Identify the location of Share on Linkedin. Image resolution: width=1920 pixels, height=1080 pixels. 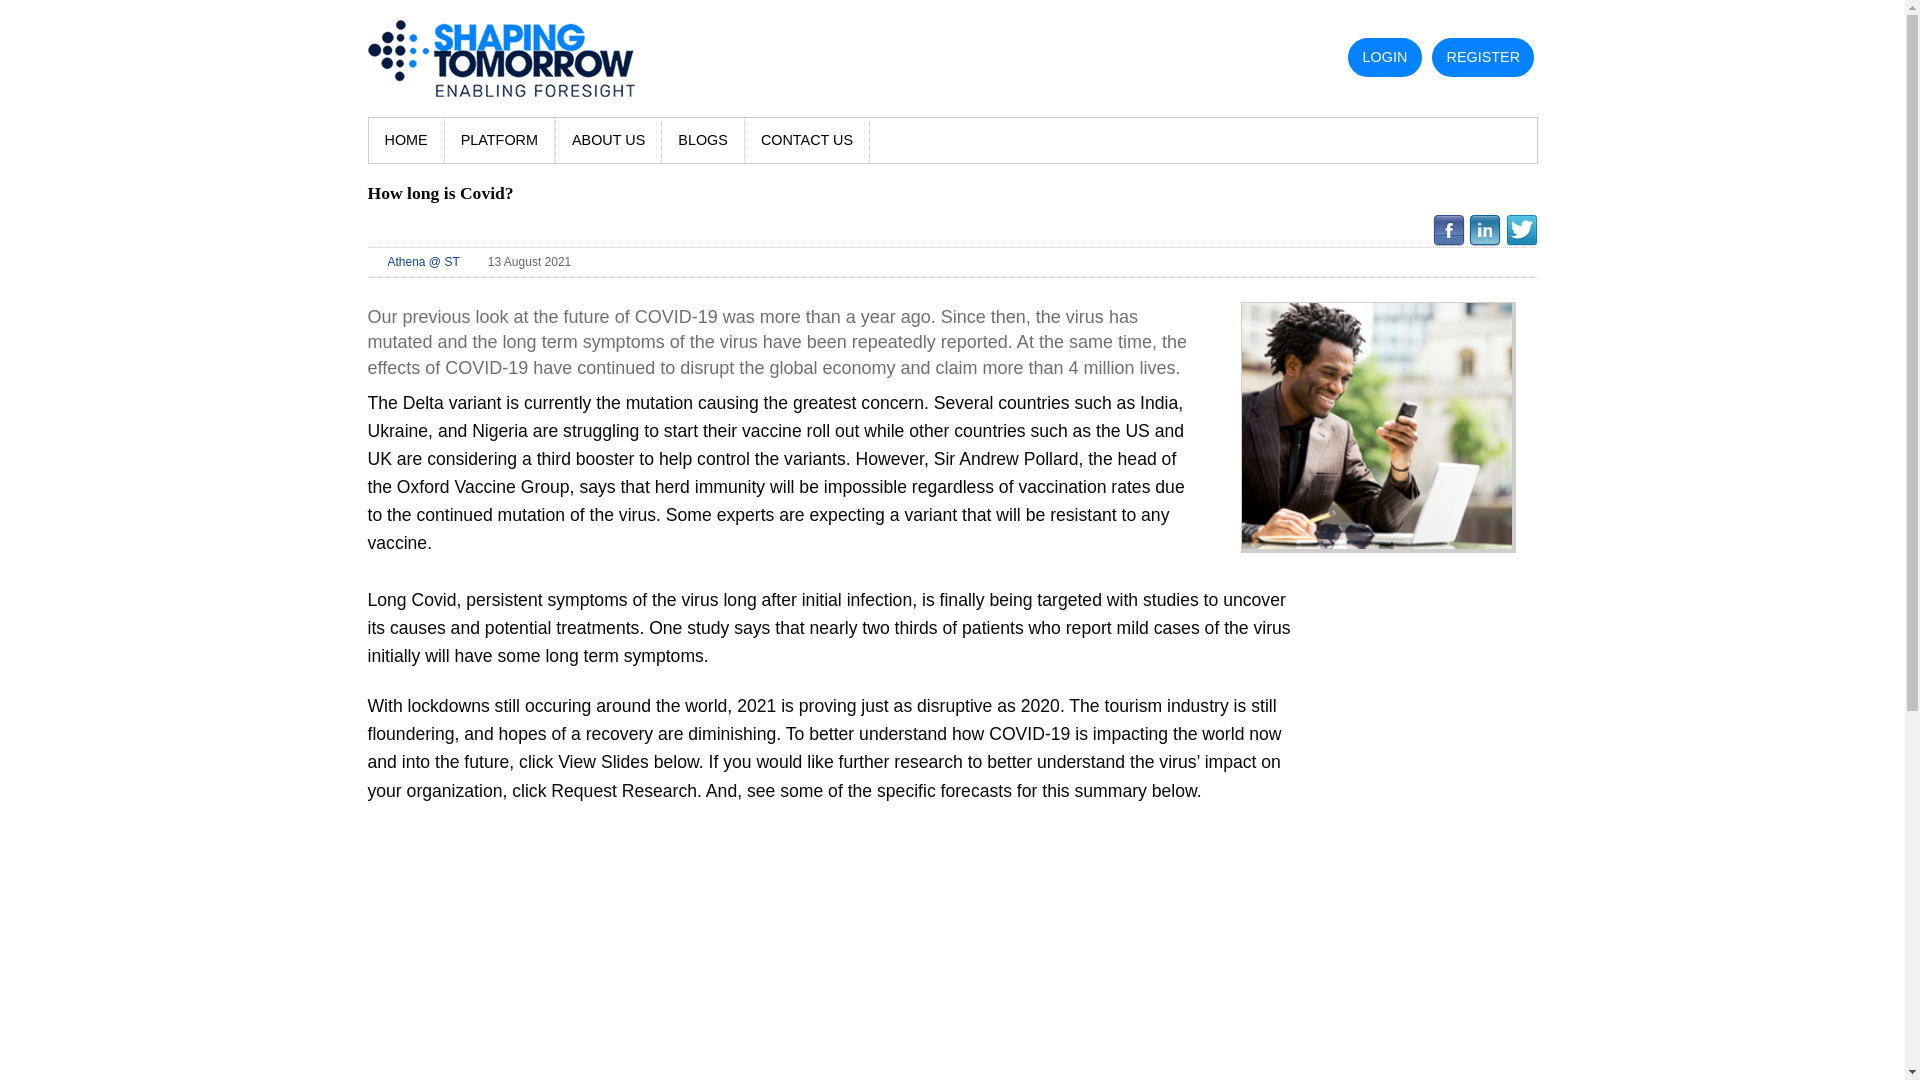
(1484, 230).